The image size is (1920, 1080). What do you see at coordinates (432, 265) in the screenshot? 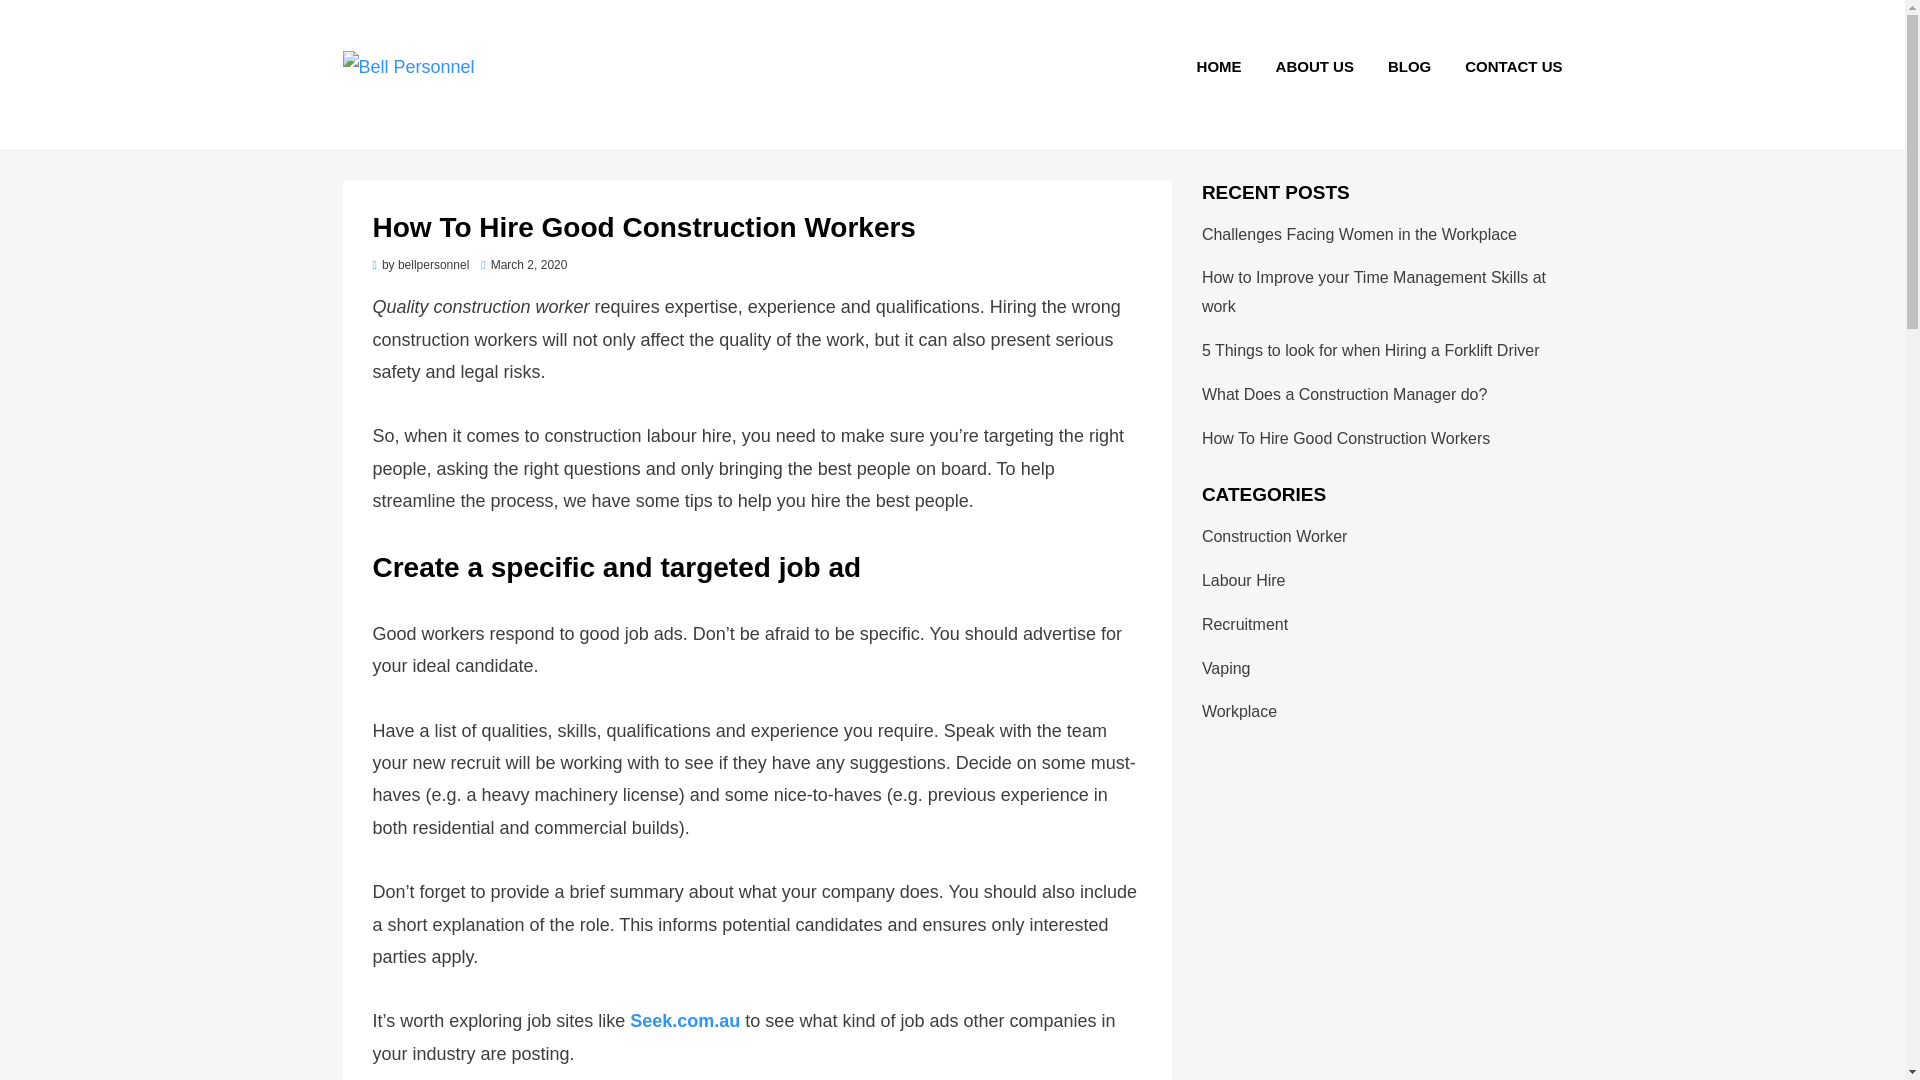
I see `bellpersonnel` at bounding box center [432, 265].